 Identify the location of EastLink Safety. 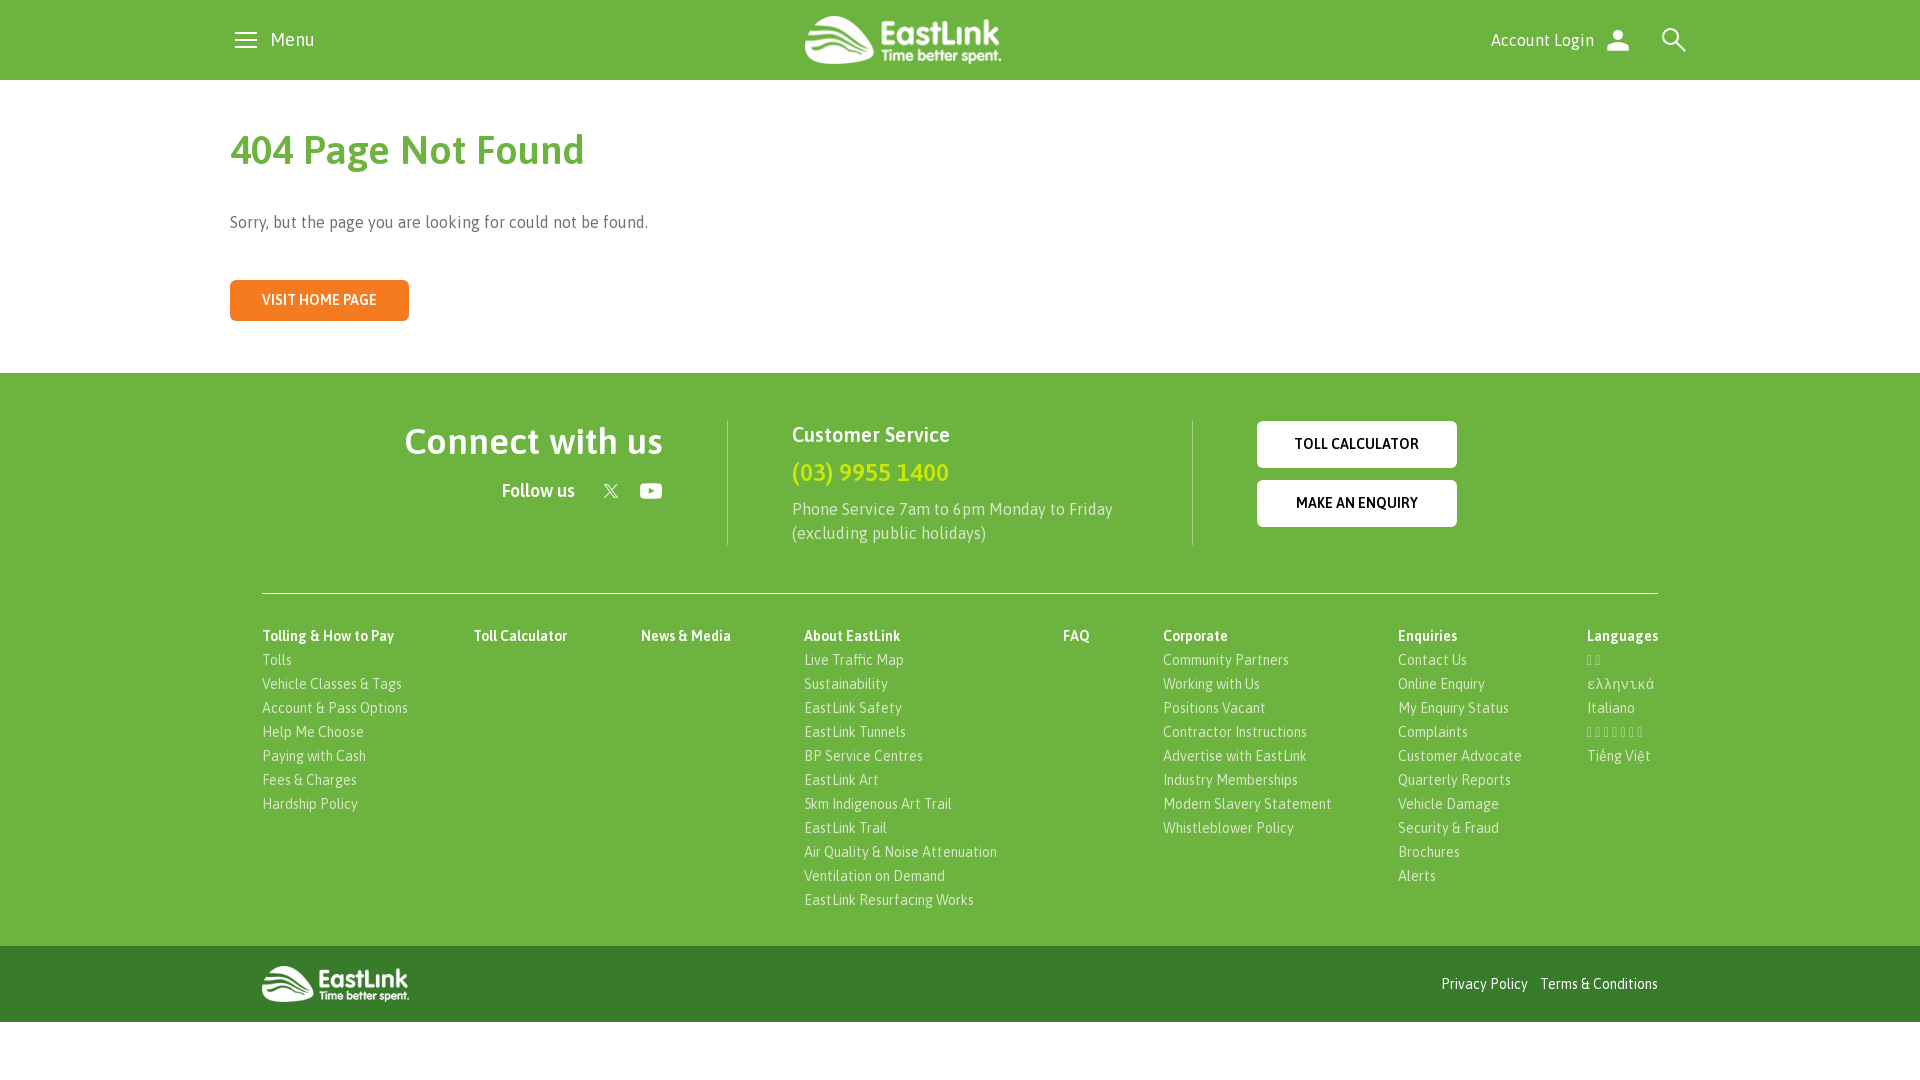
(861, 708).